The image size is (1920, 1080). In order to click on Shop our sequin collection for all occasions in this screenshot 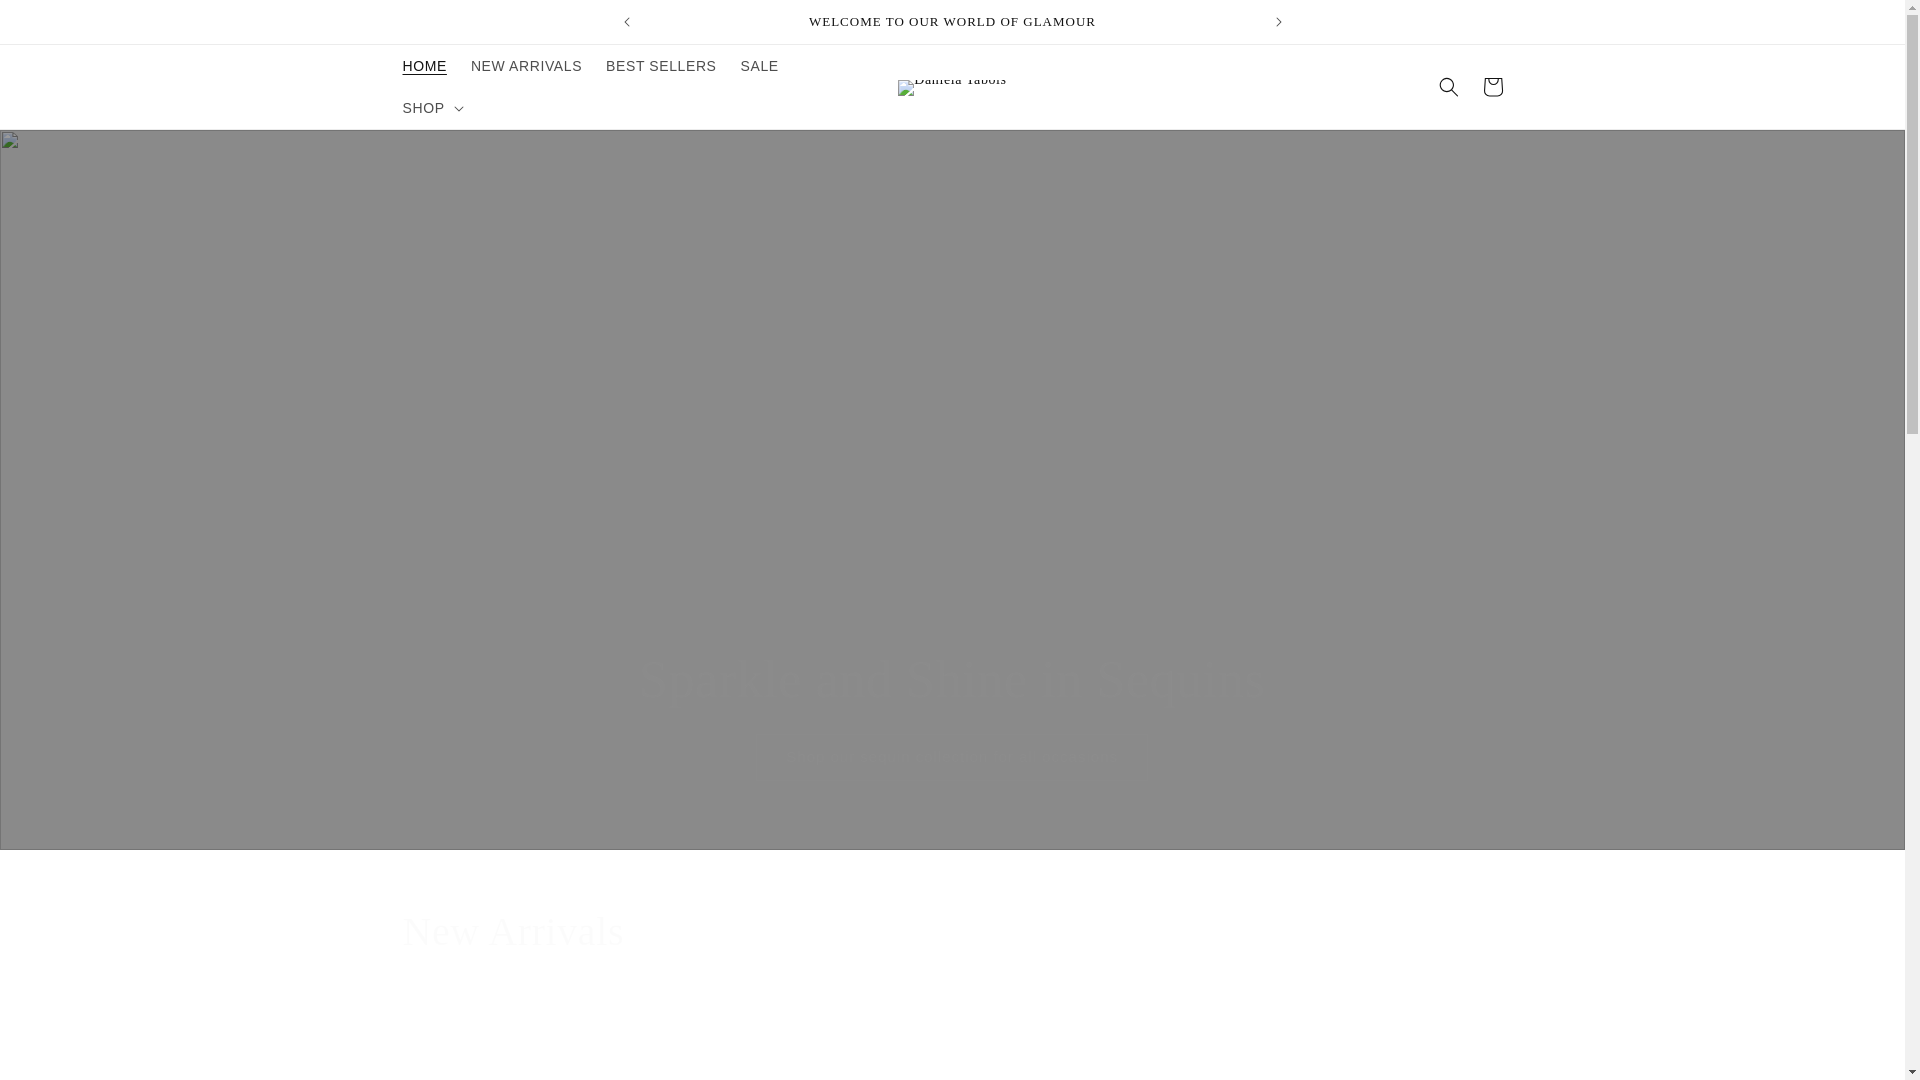, I will do `click(952, 756)`.